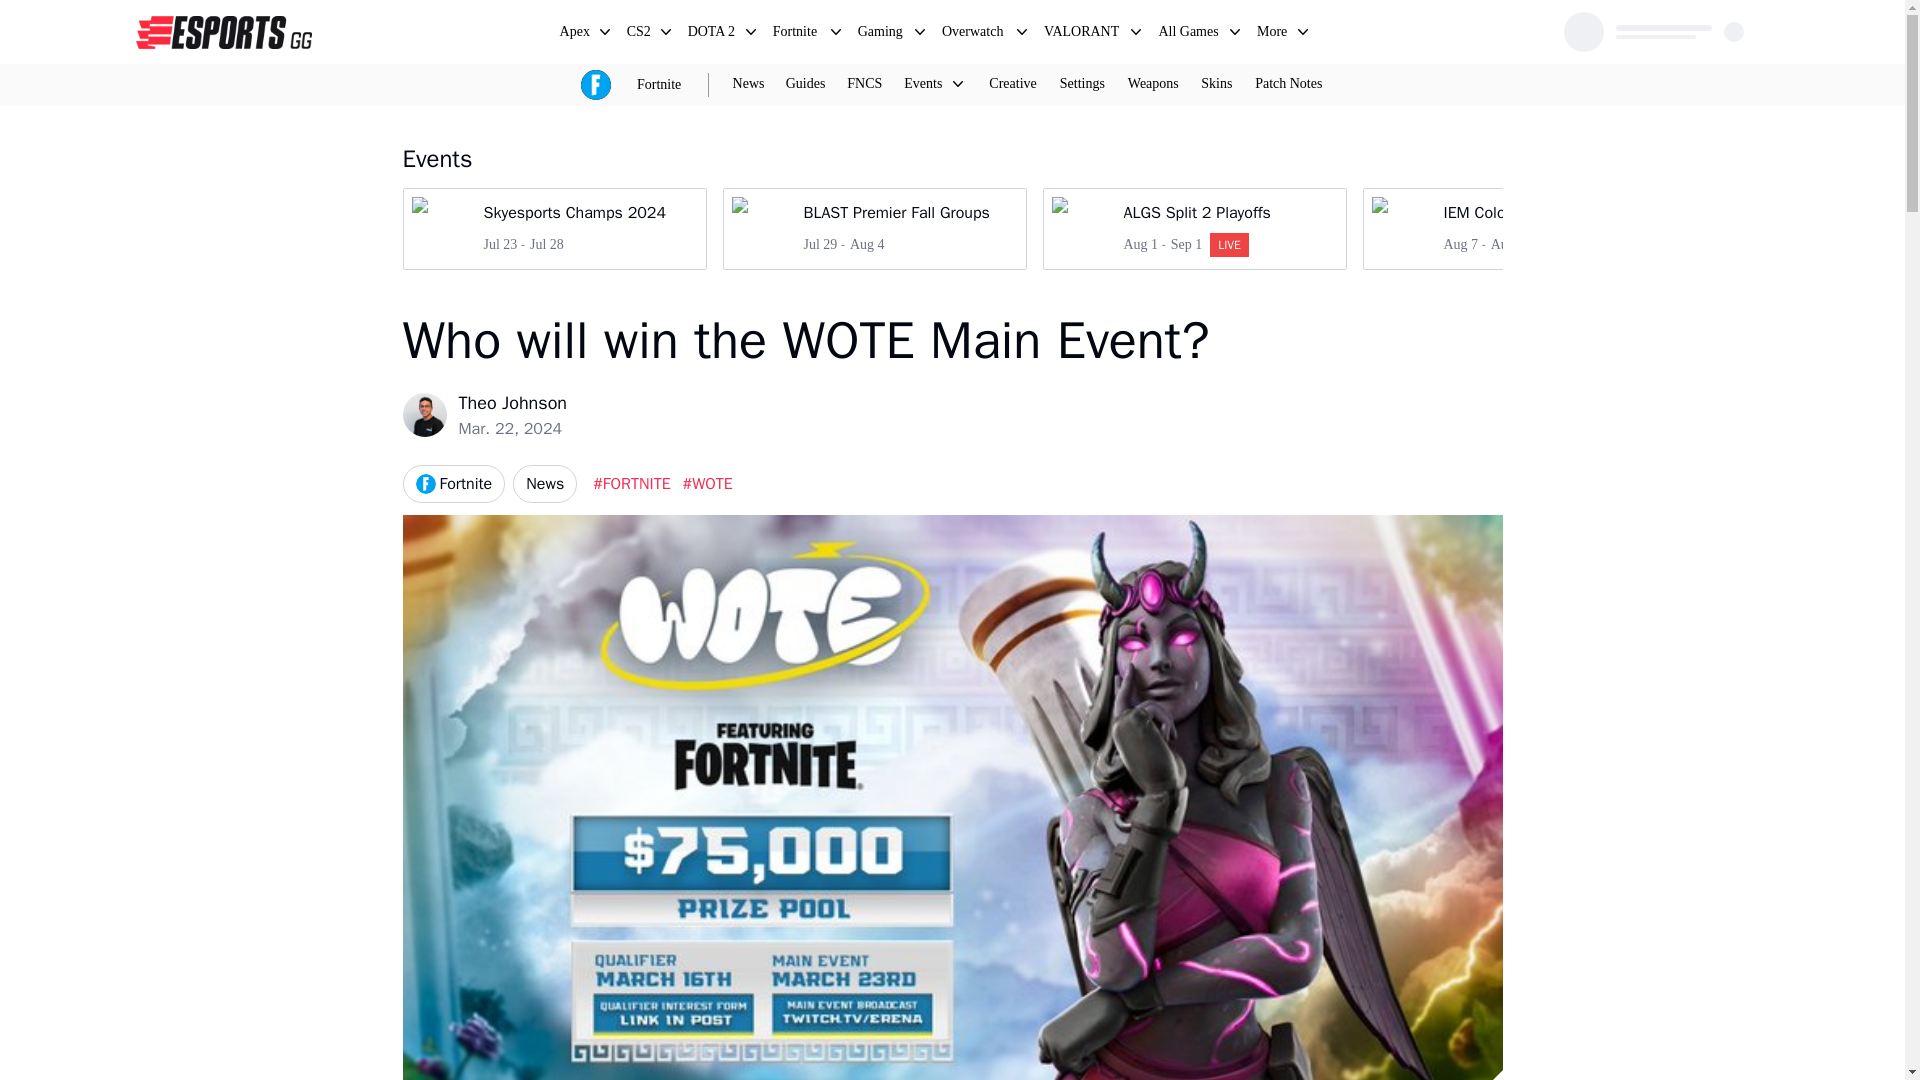 The width and height of the screenshot is (1920, 1080). Describe the element at coordinates (1514, 228) in the screenshot. I see `Fortnite` at that location.